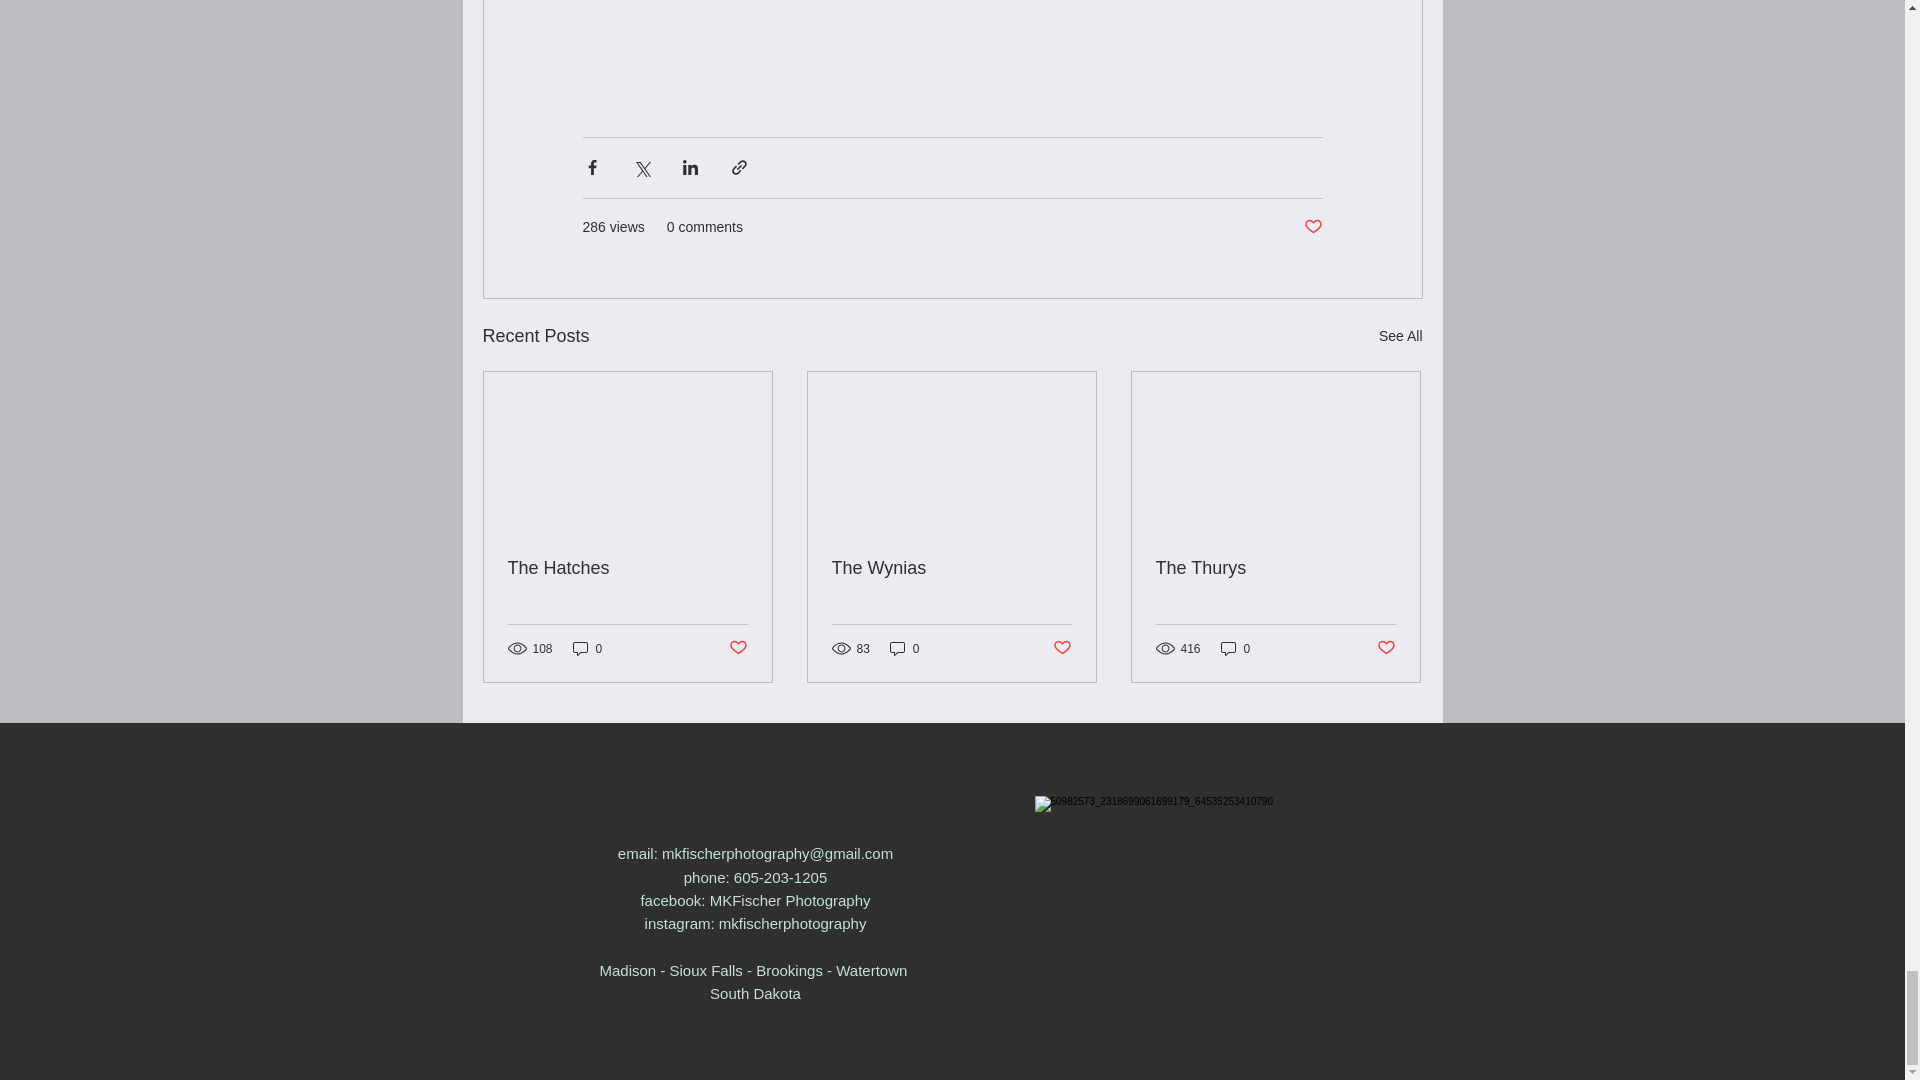 Image resolution: width=1920 pixels, height=1080 pixels. I want to click on The Wynias, so click(951, 568).